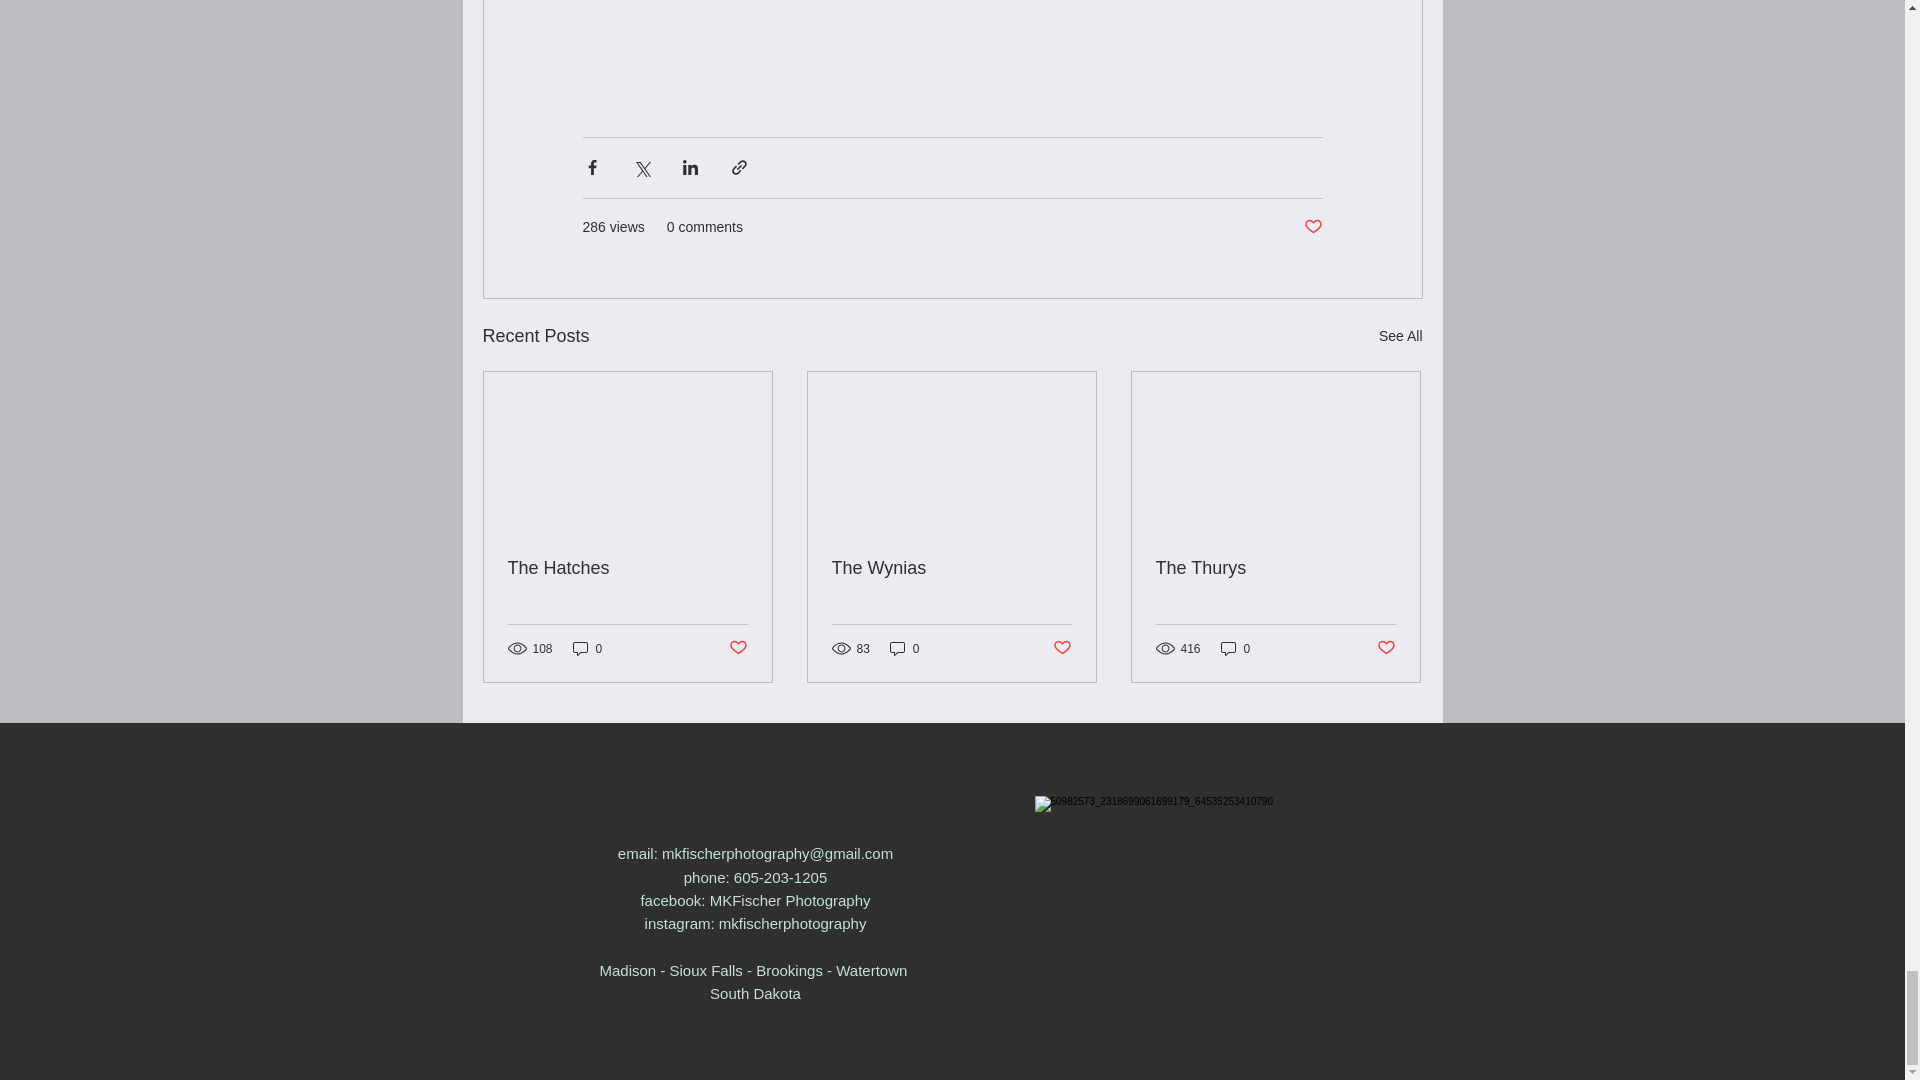 Image resolution: width=1920 pixels, height=1080 pixels. I want to click on The Wynias, so click(951, 568).